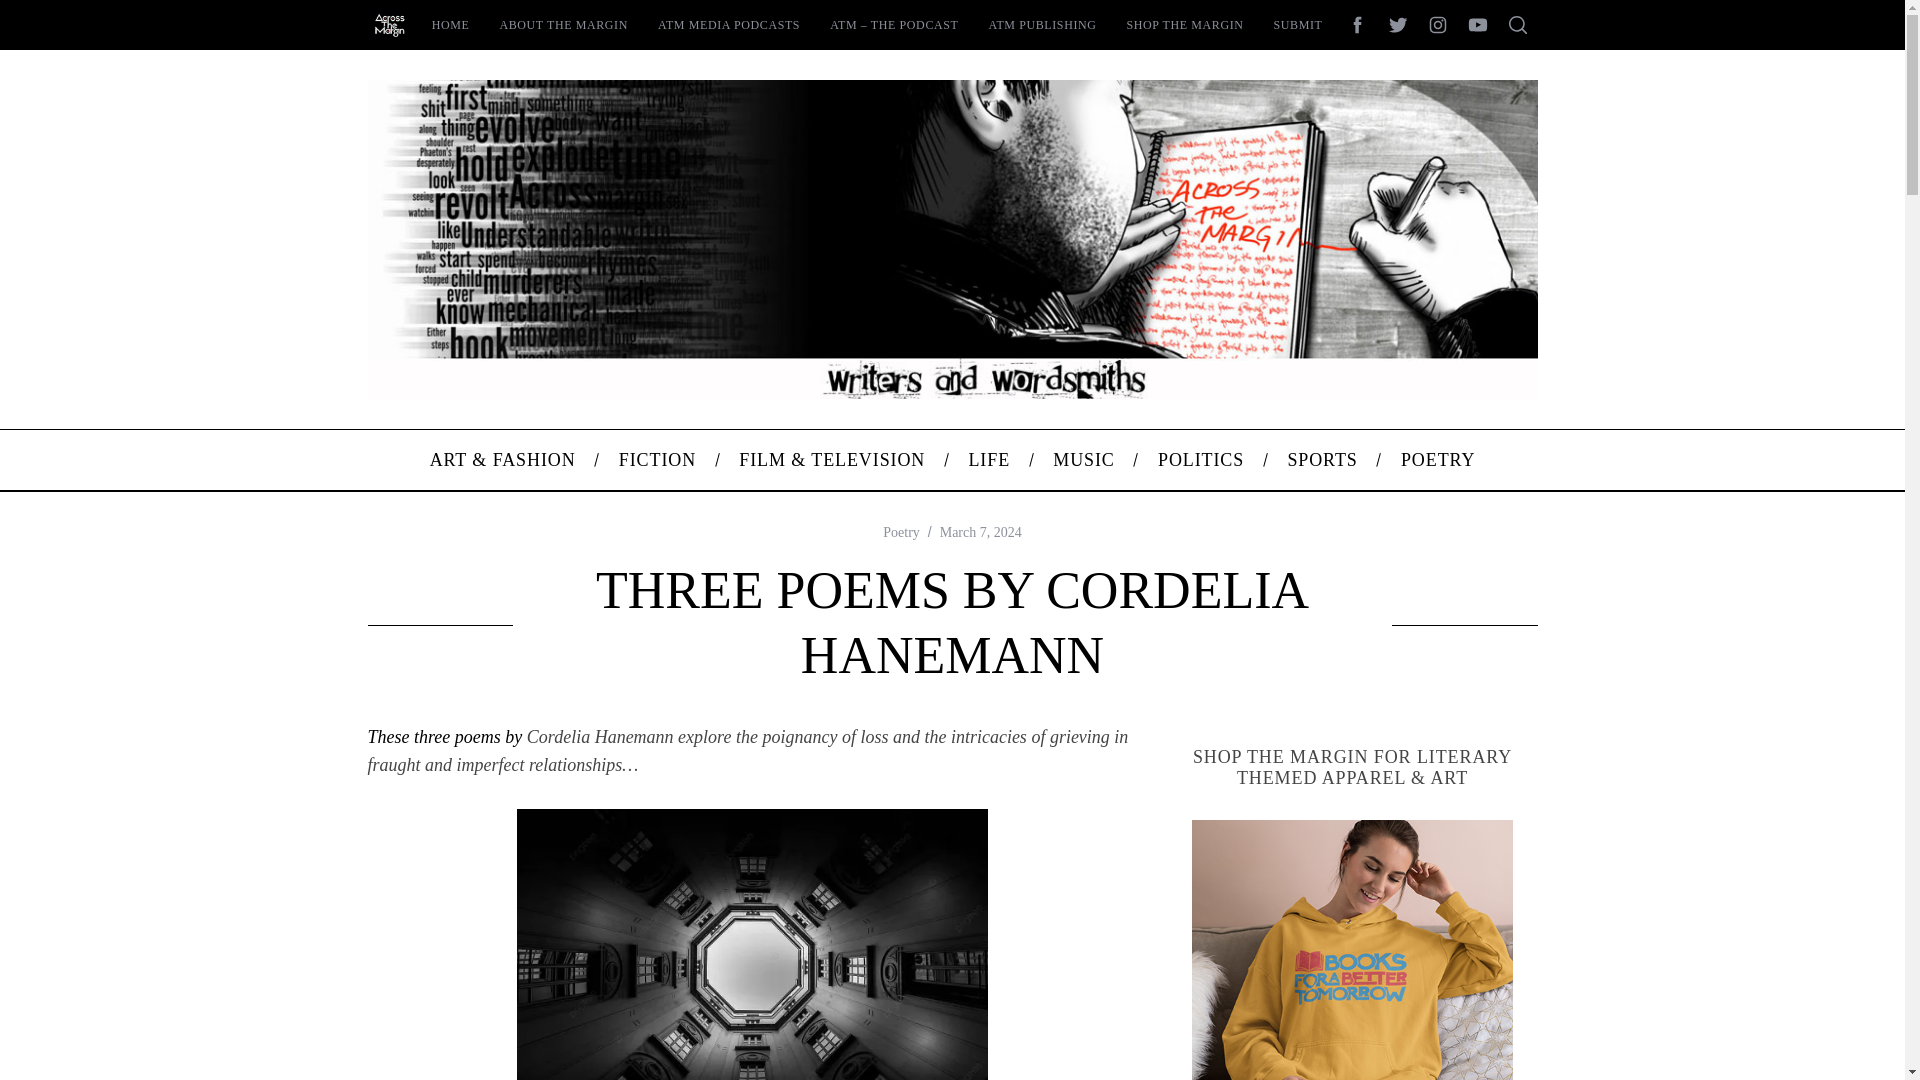 The height and width of the screenshot is (1080, 1920). I want to click on POETRY, so click(1438, 460).